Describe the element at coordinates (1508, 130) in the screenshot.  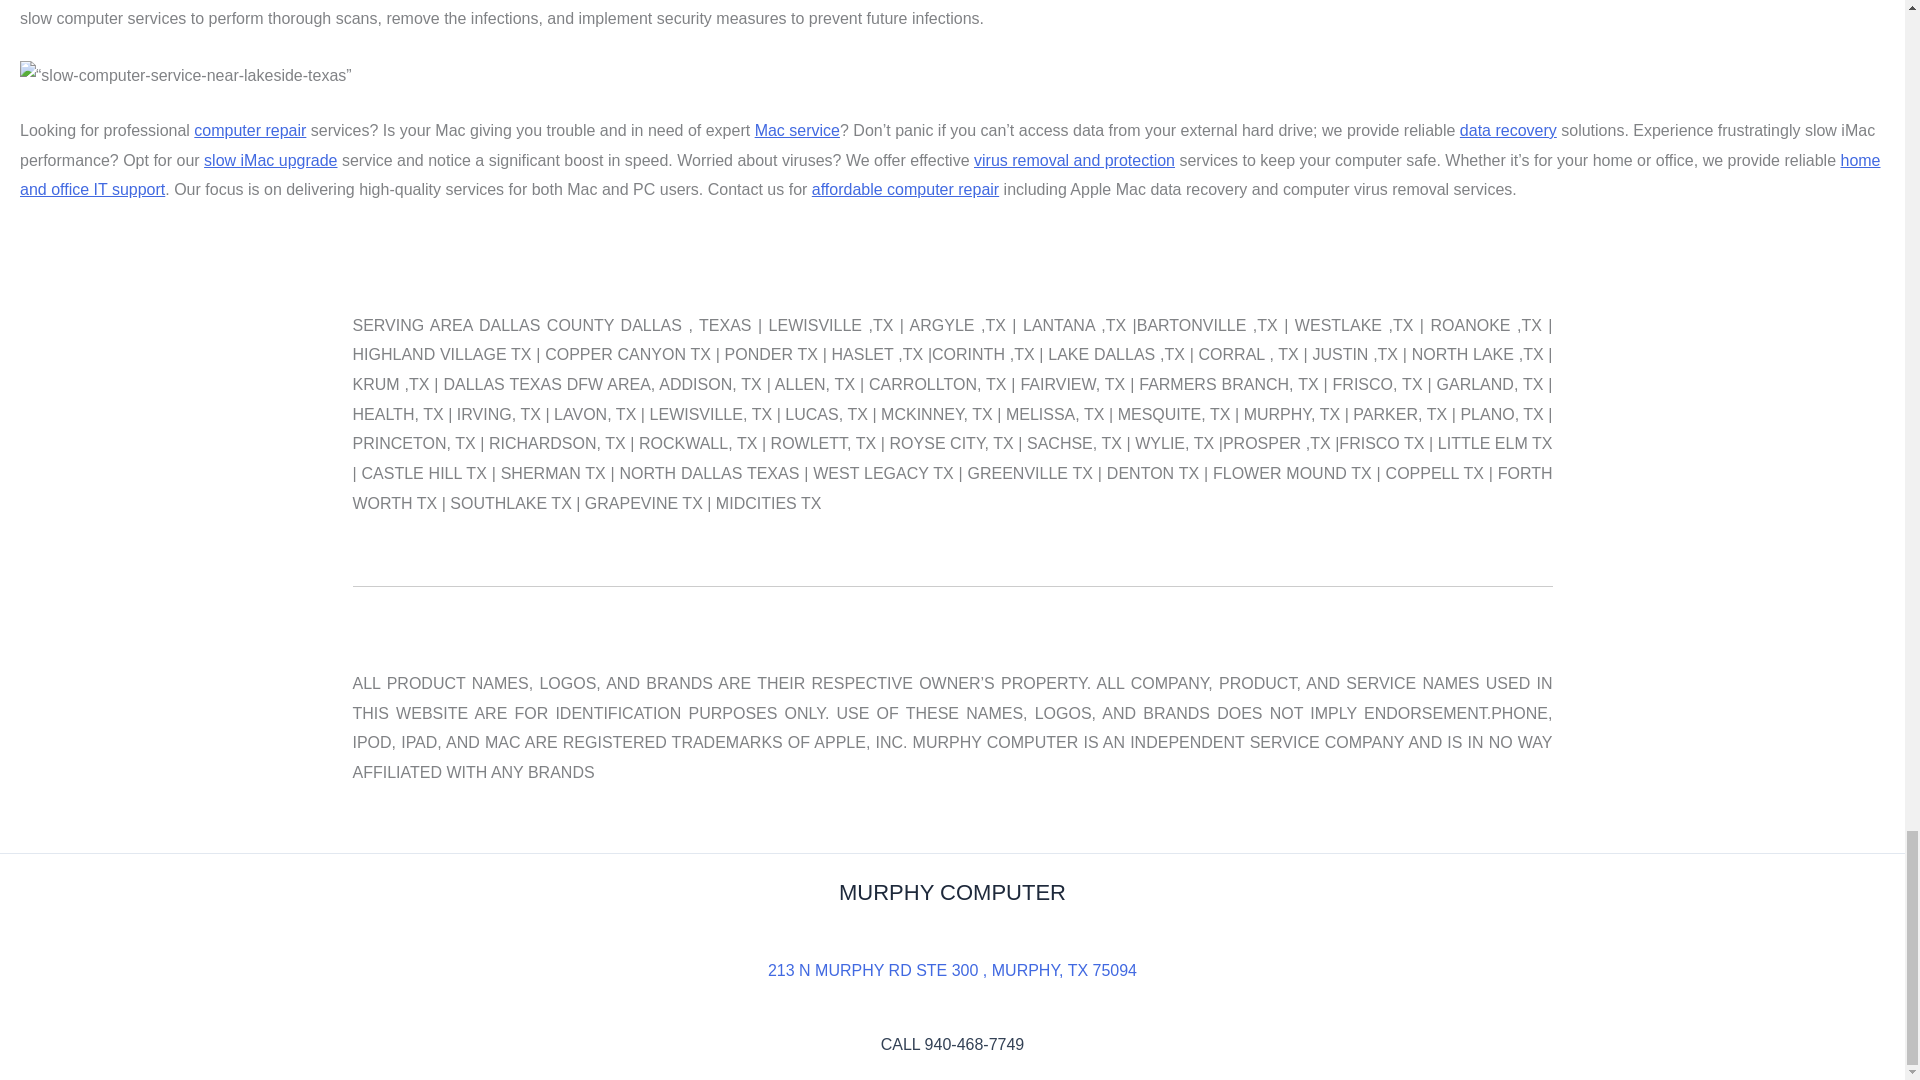
I see `data recovery` at that location.